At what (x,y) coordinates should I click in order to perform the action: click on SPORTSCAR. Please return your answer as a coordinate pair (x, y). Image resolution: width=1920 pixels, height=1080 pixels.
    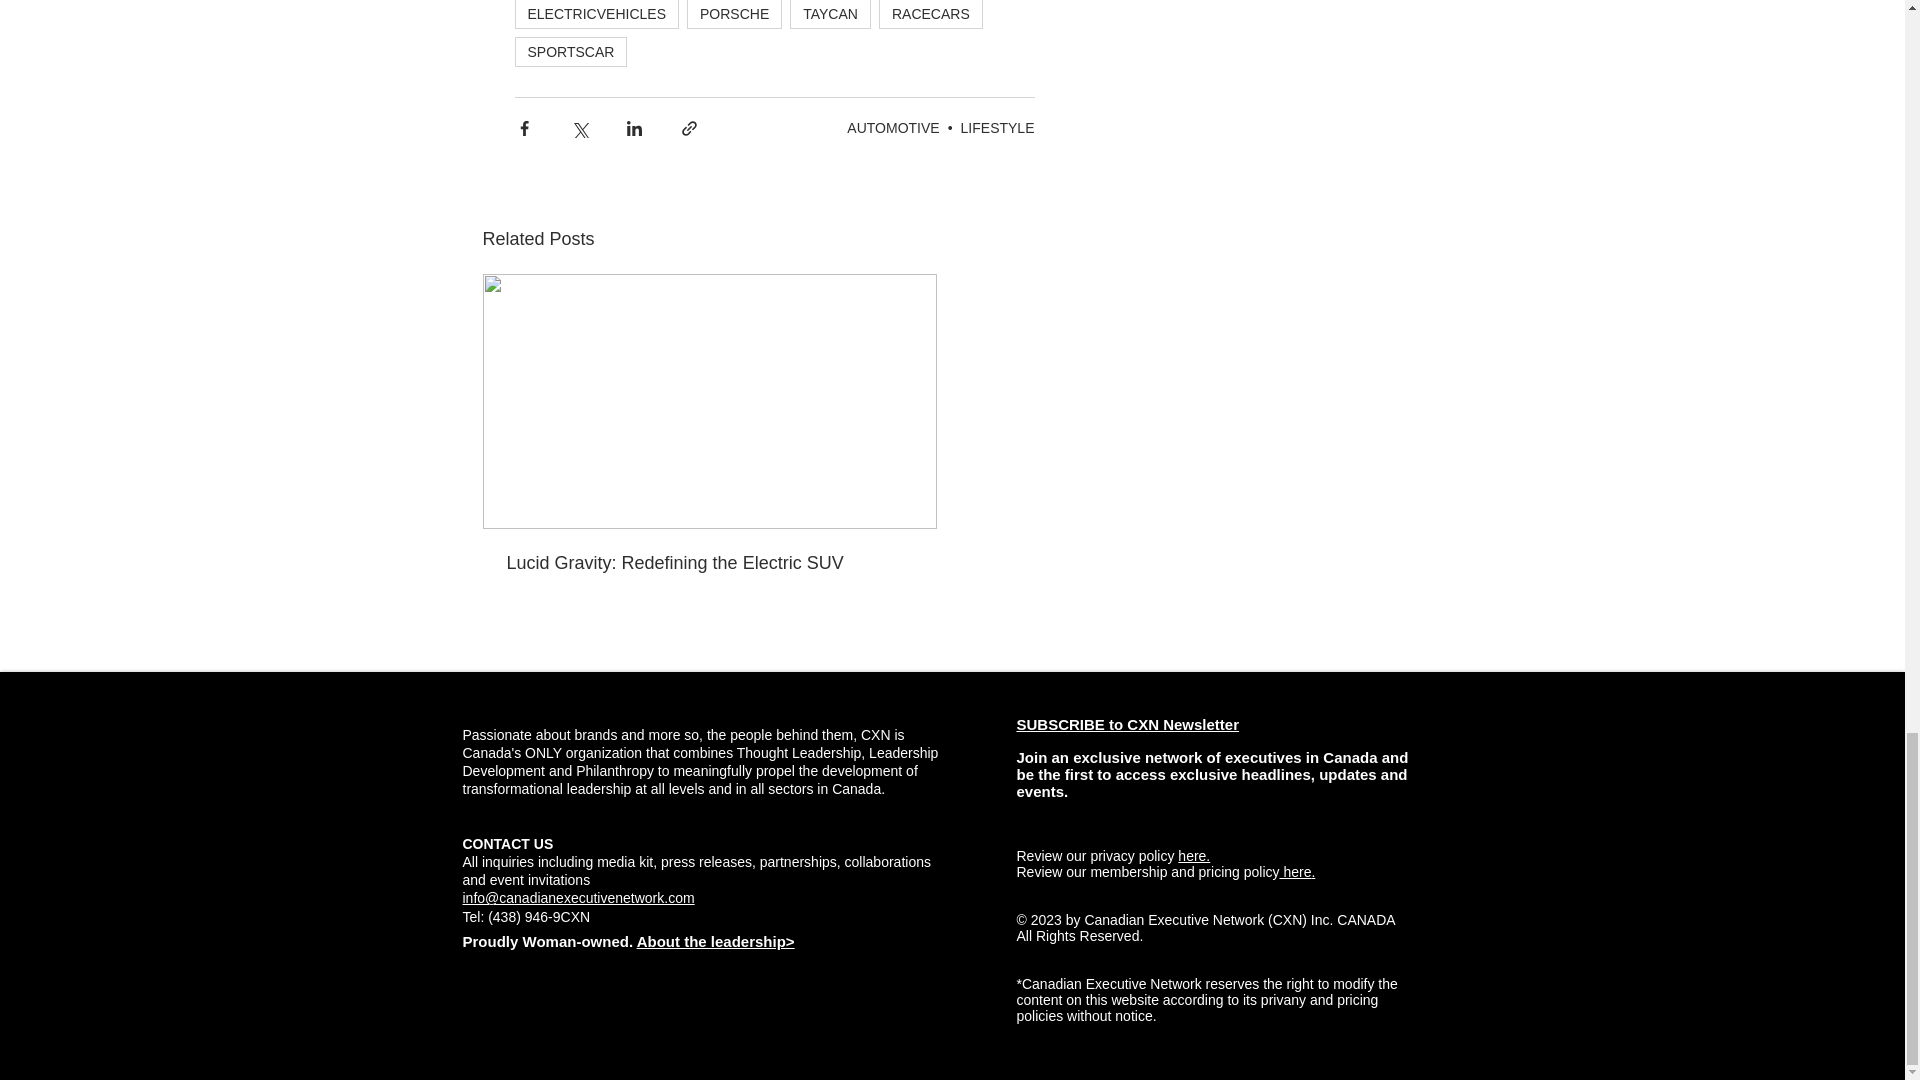
    Looking at the image, I should click on (570, 51).